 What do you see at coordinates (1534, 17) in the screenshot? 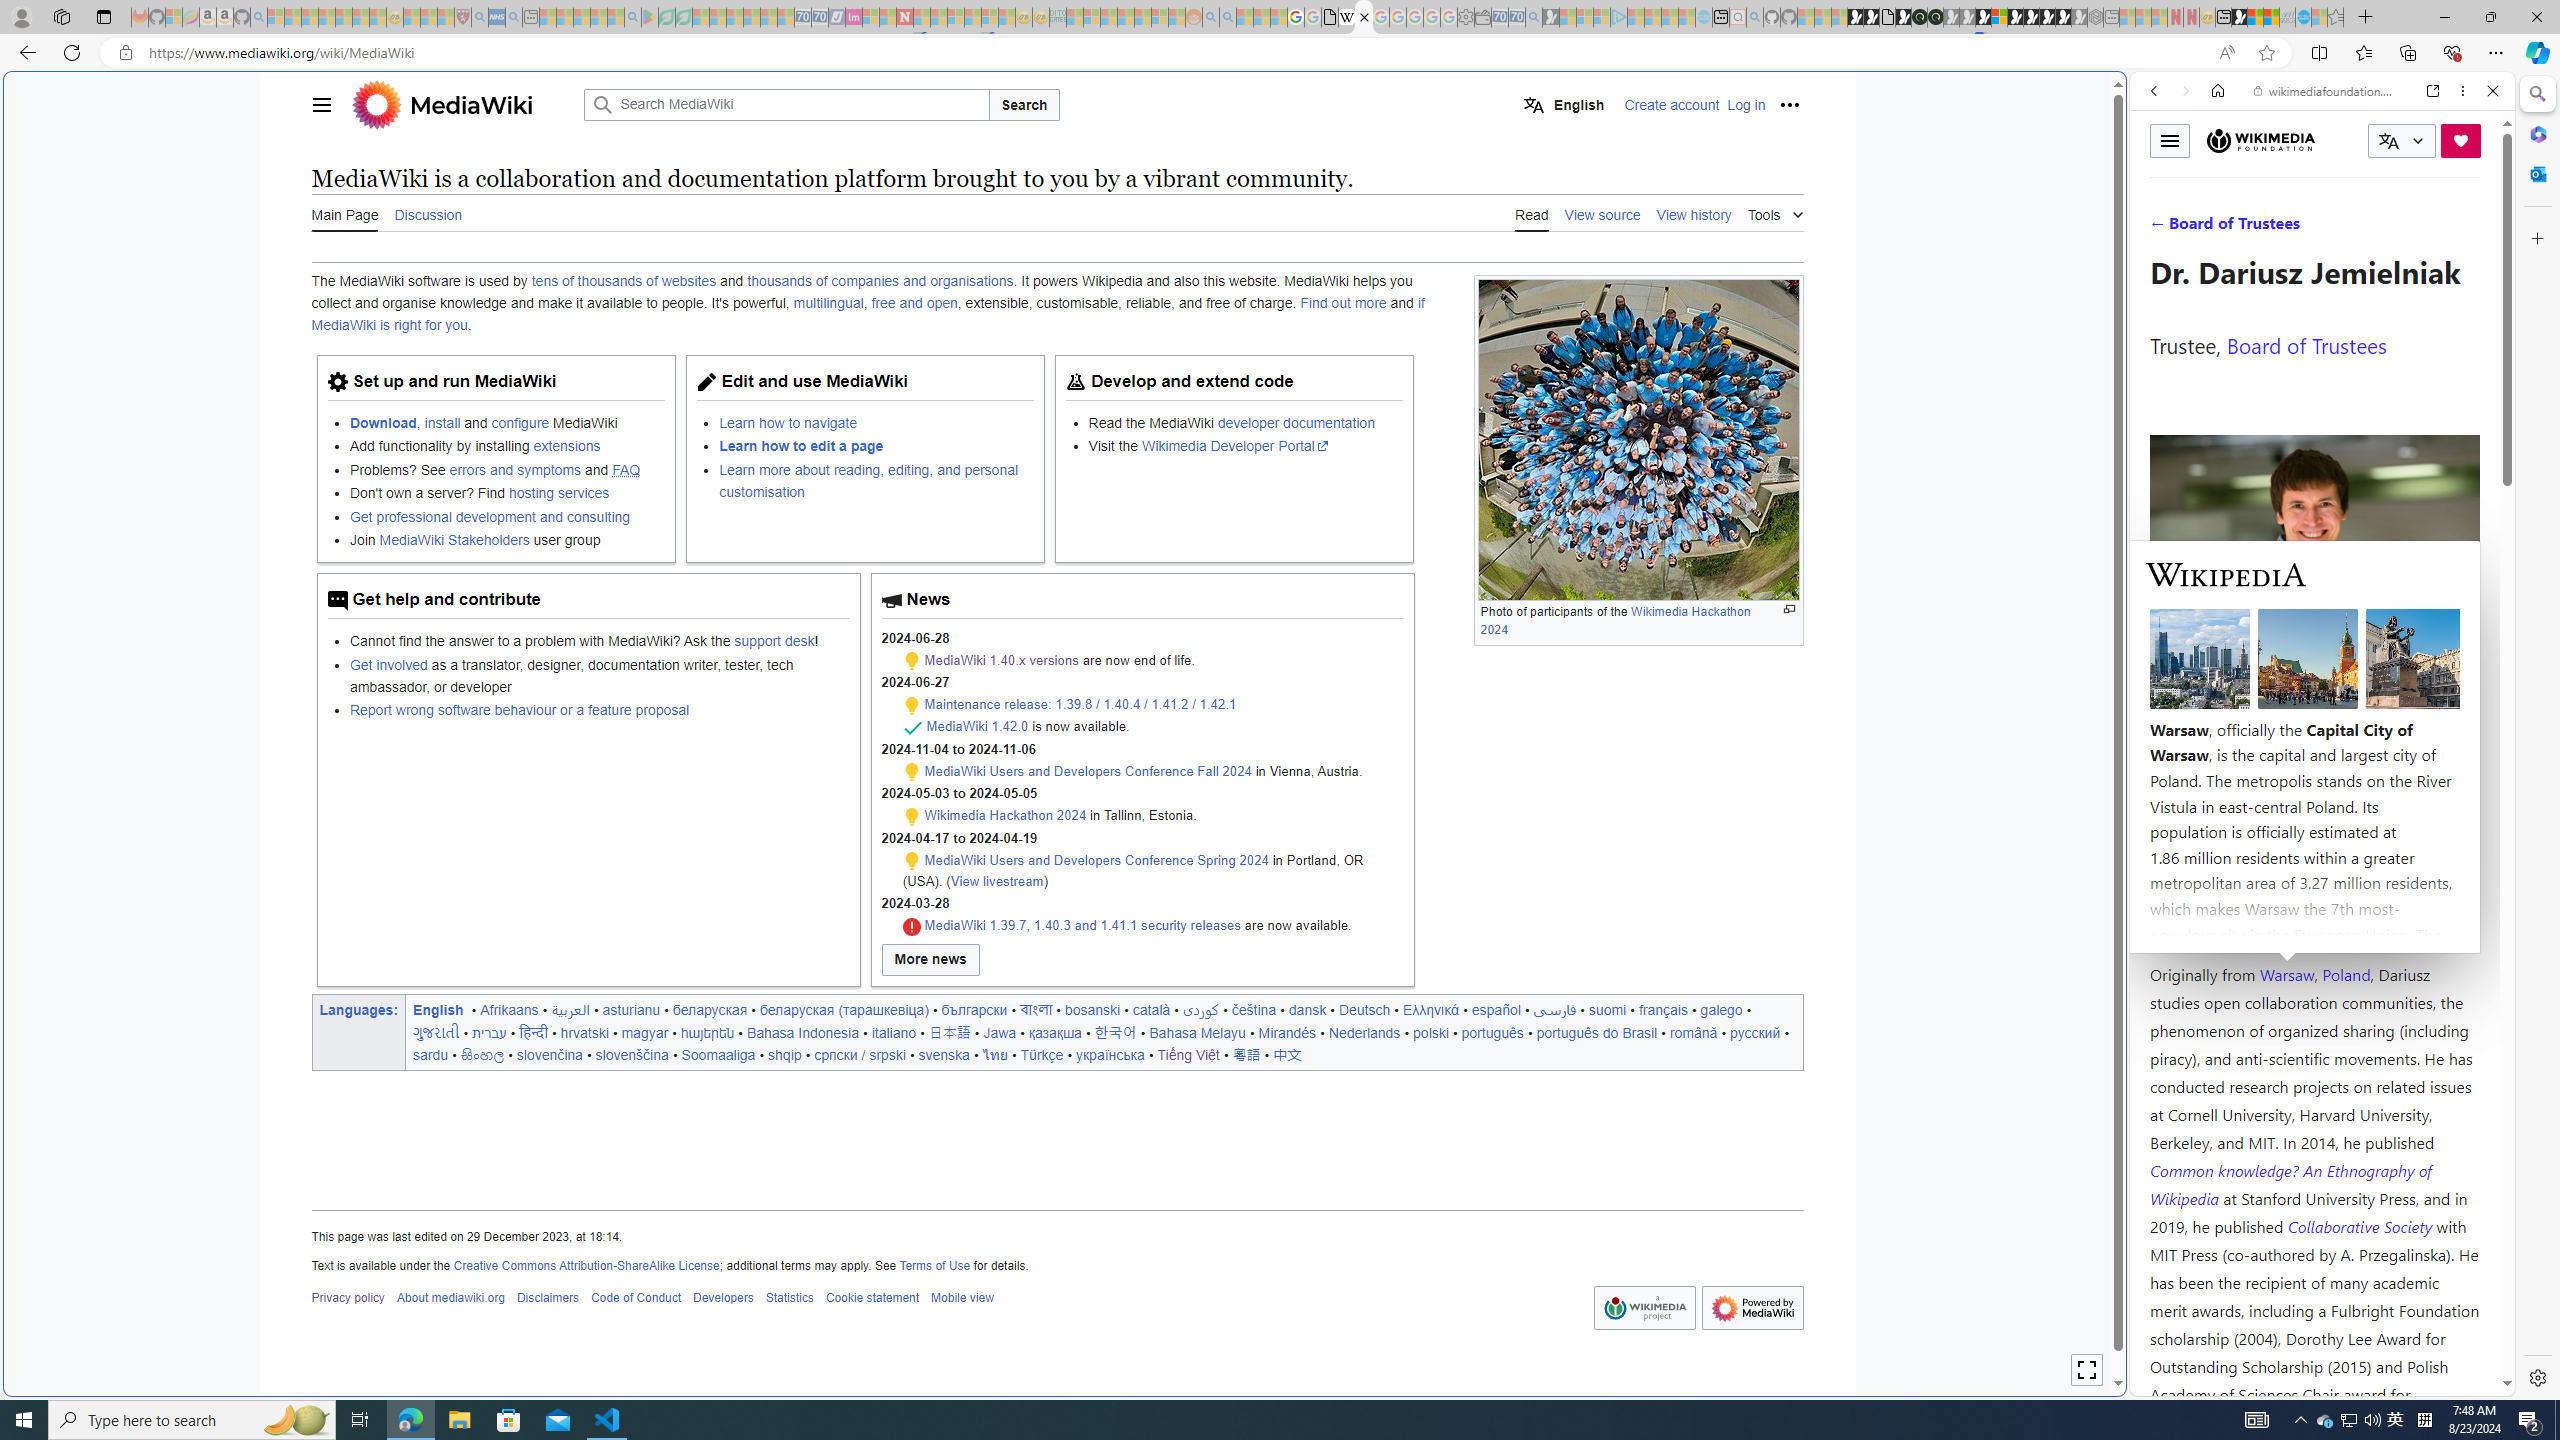
I see `Bing Real Estate - Home sales and rental listings - Sleeping` at bounding box center [1534, 17].